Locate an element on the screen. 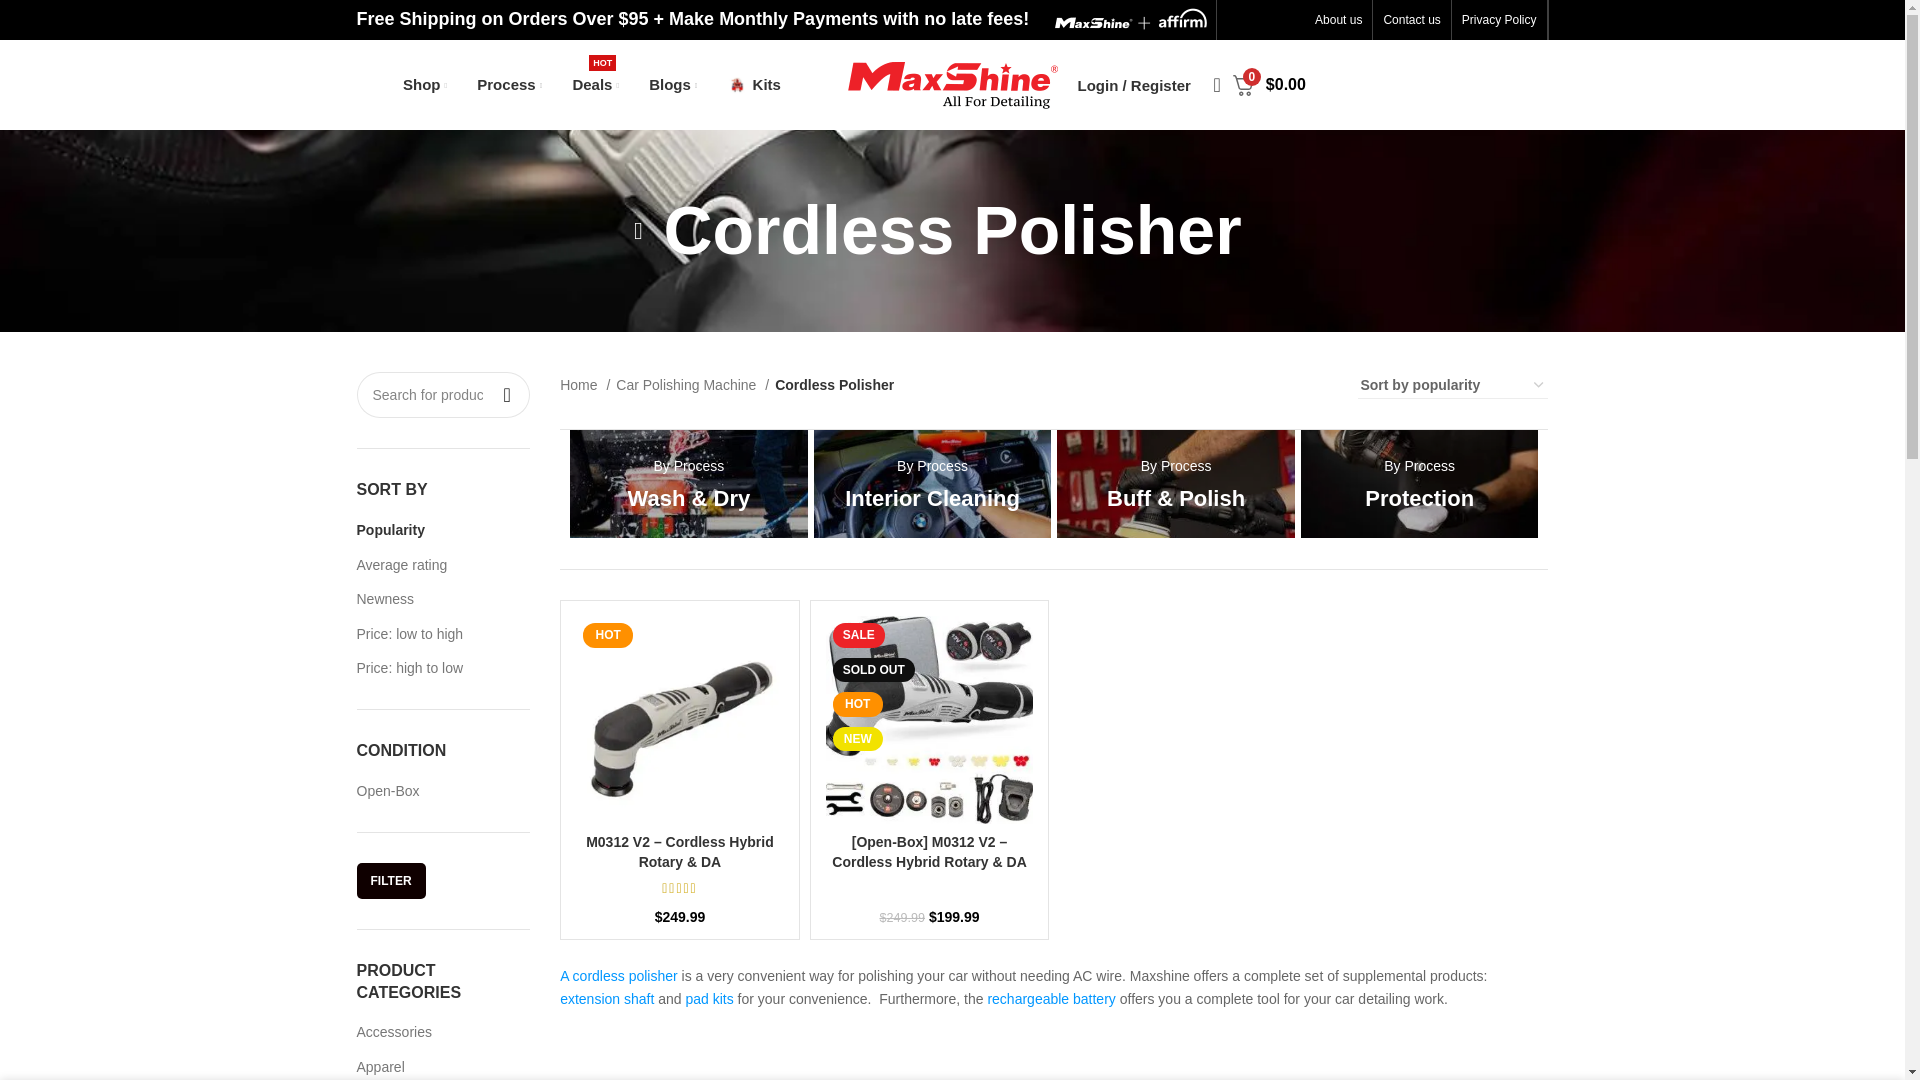 This screenshot has width=1920, height=1080. Return Policy is located at coordinates (1502, 61).